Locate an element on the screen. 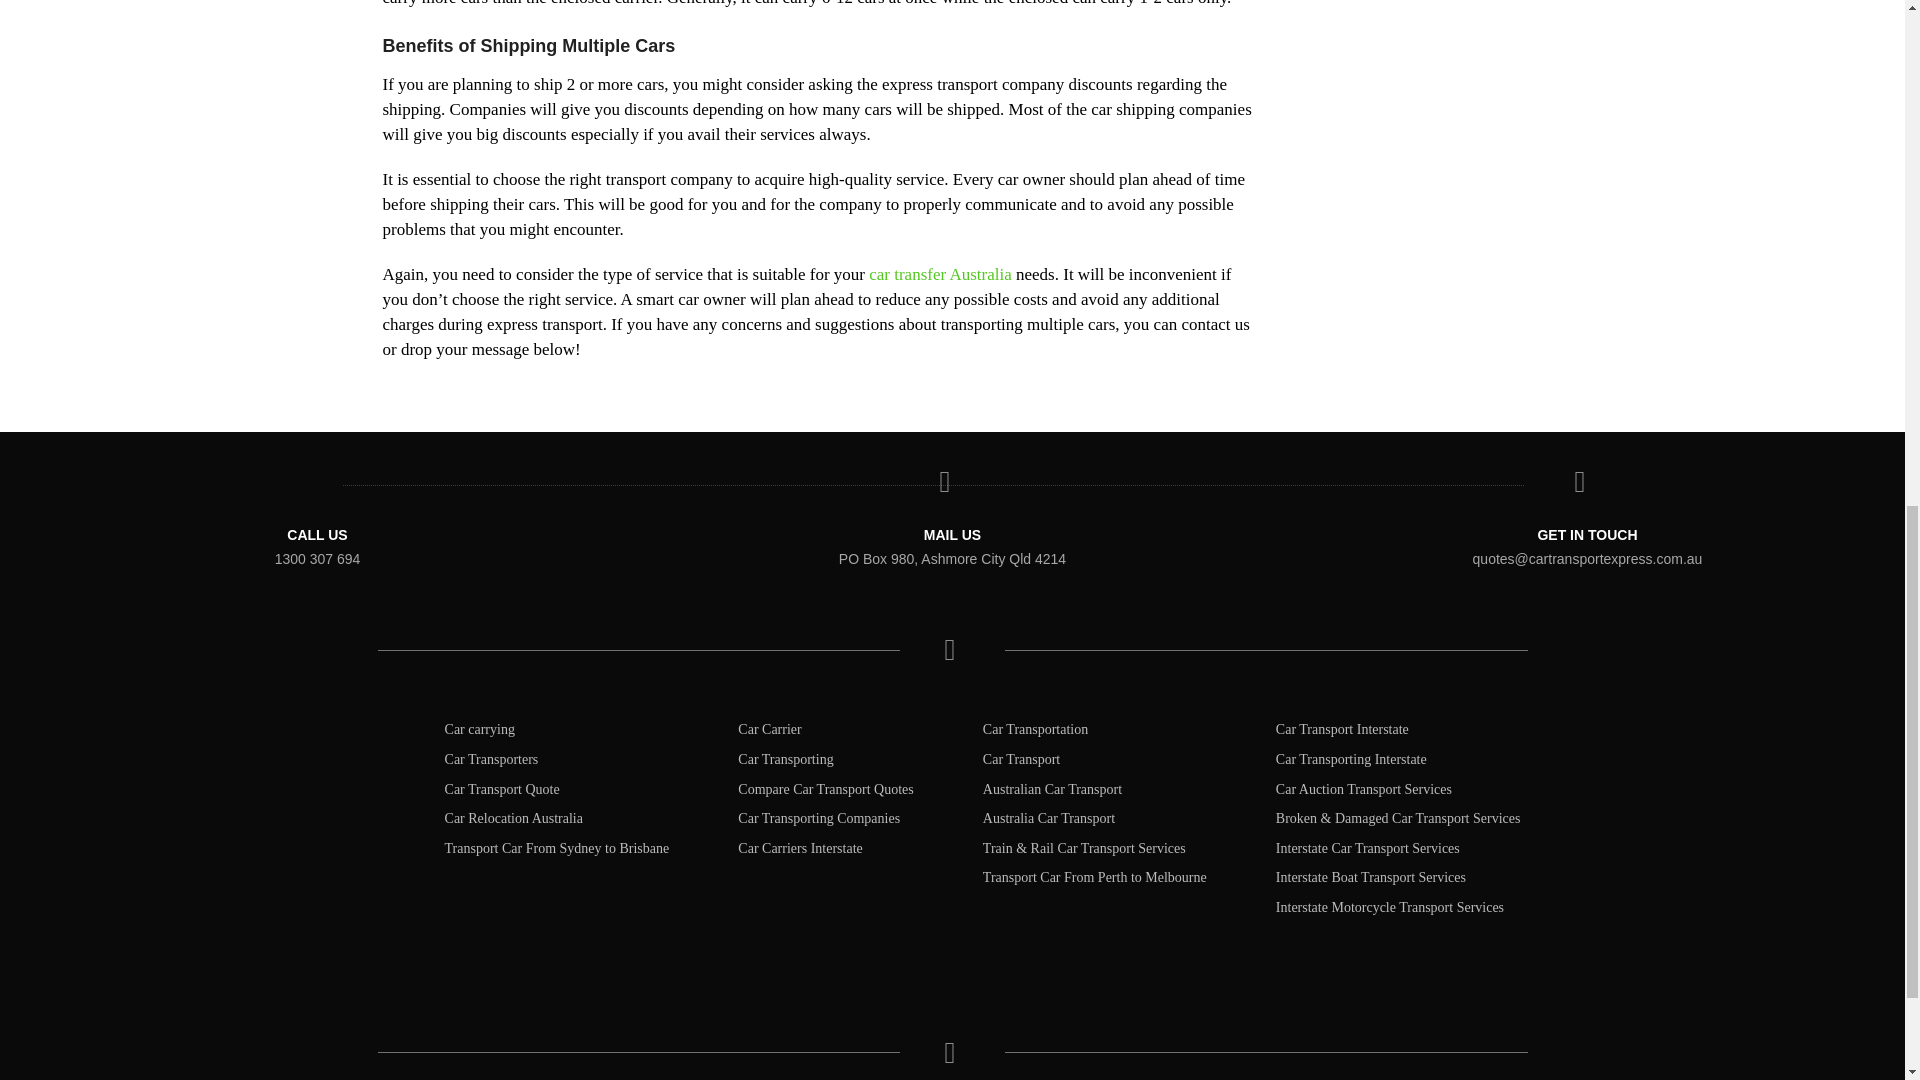 The image size is (1920, 1080). Car Carriers Interstate is located at coordinates (800, 848).